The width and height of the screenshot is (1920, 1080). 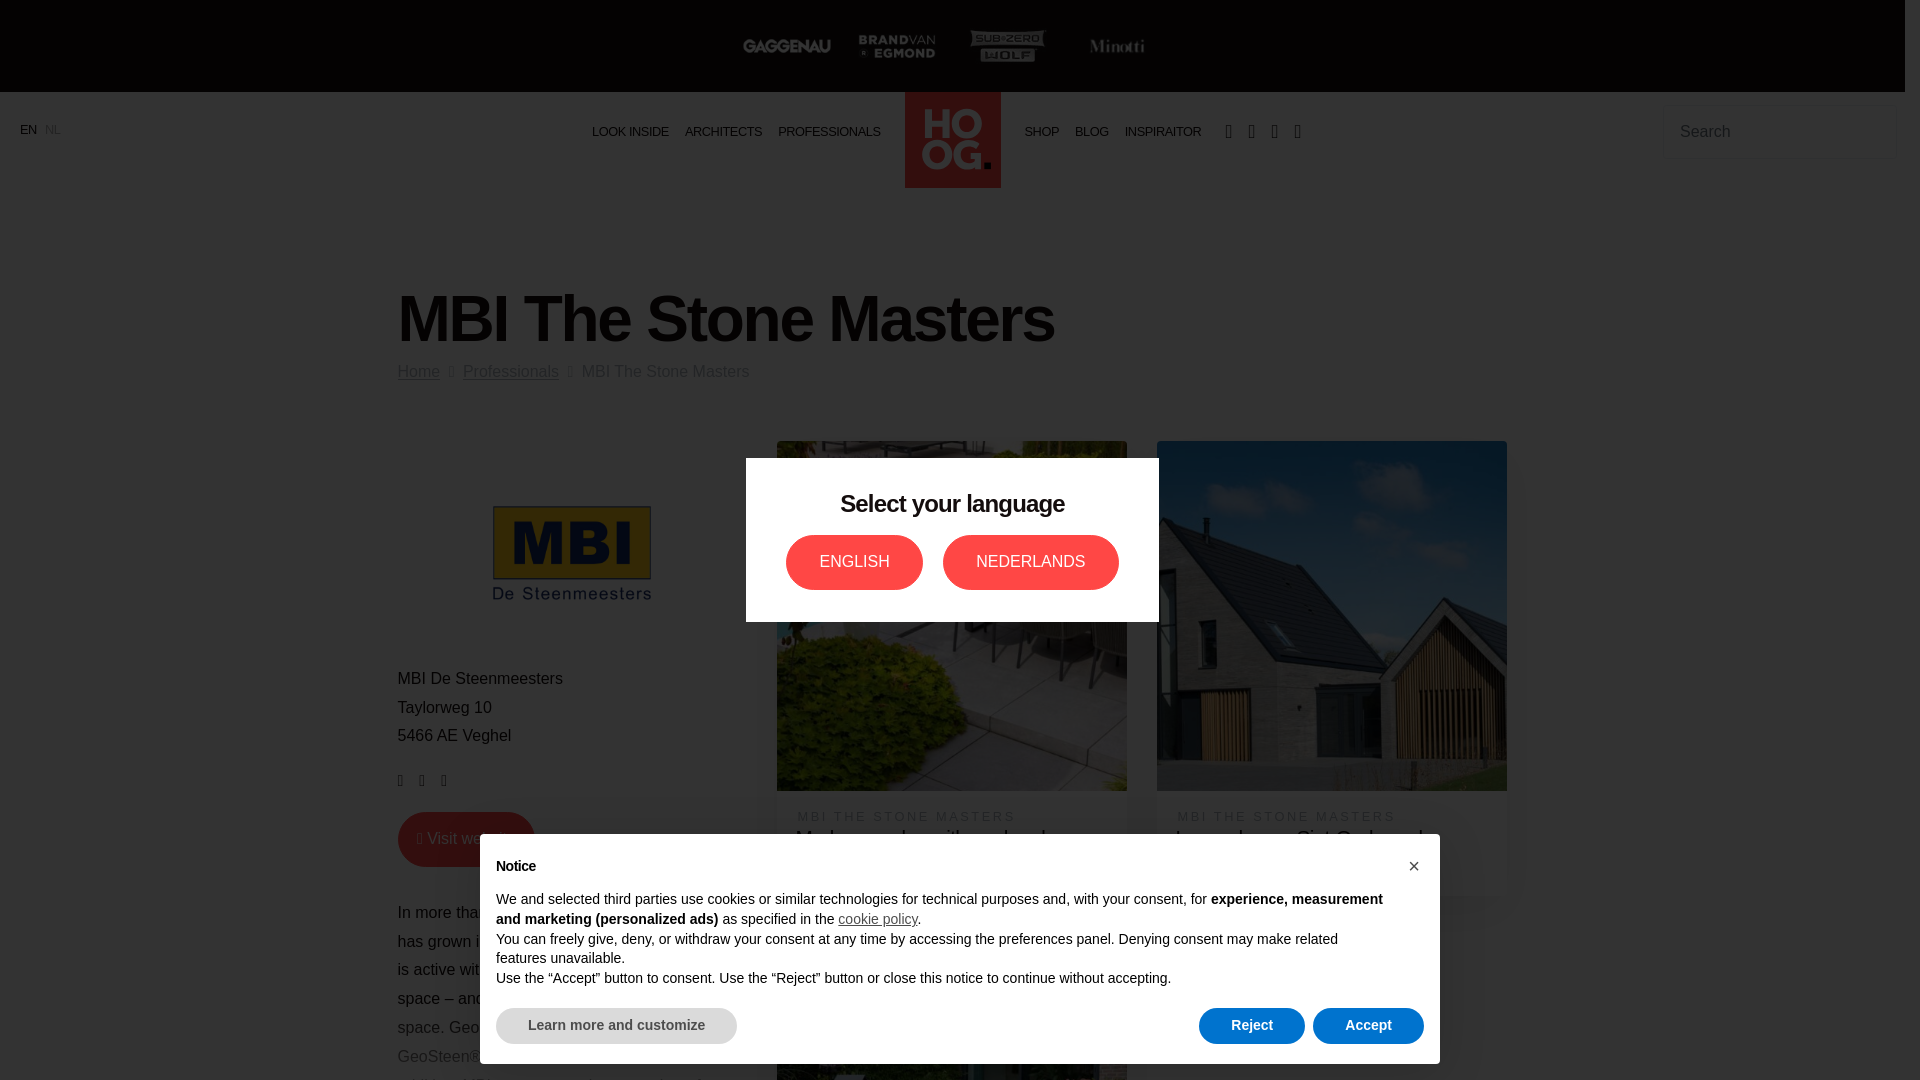 What do you see at coordinates (1092, 132) in the screenshot?
I see `Blog` at bounding box center [1092, 132].